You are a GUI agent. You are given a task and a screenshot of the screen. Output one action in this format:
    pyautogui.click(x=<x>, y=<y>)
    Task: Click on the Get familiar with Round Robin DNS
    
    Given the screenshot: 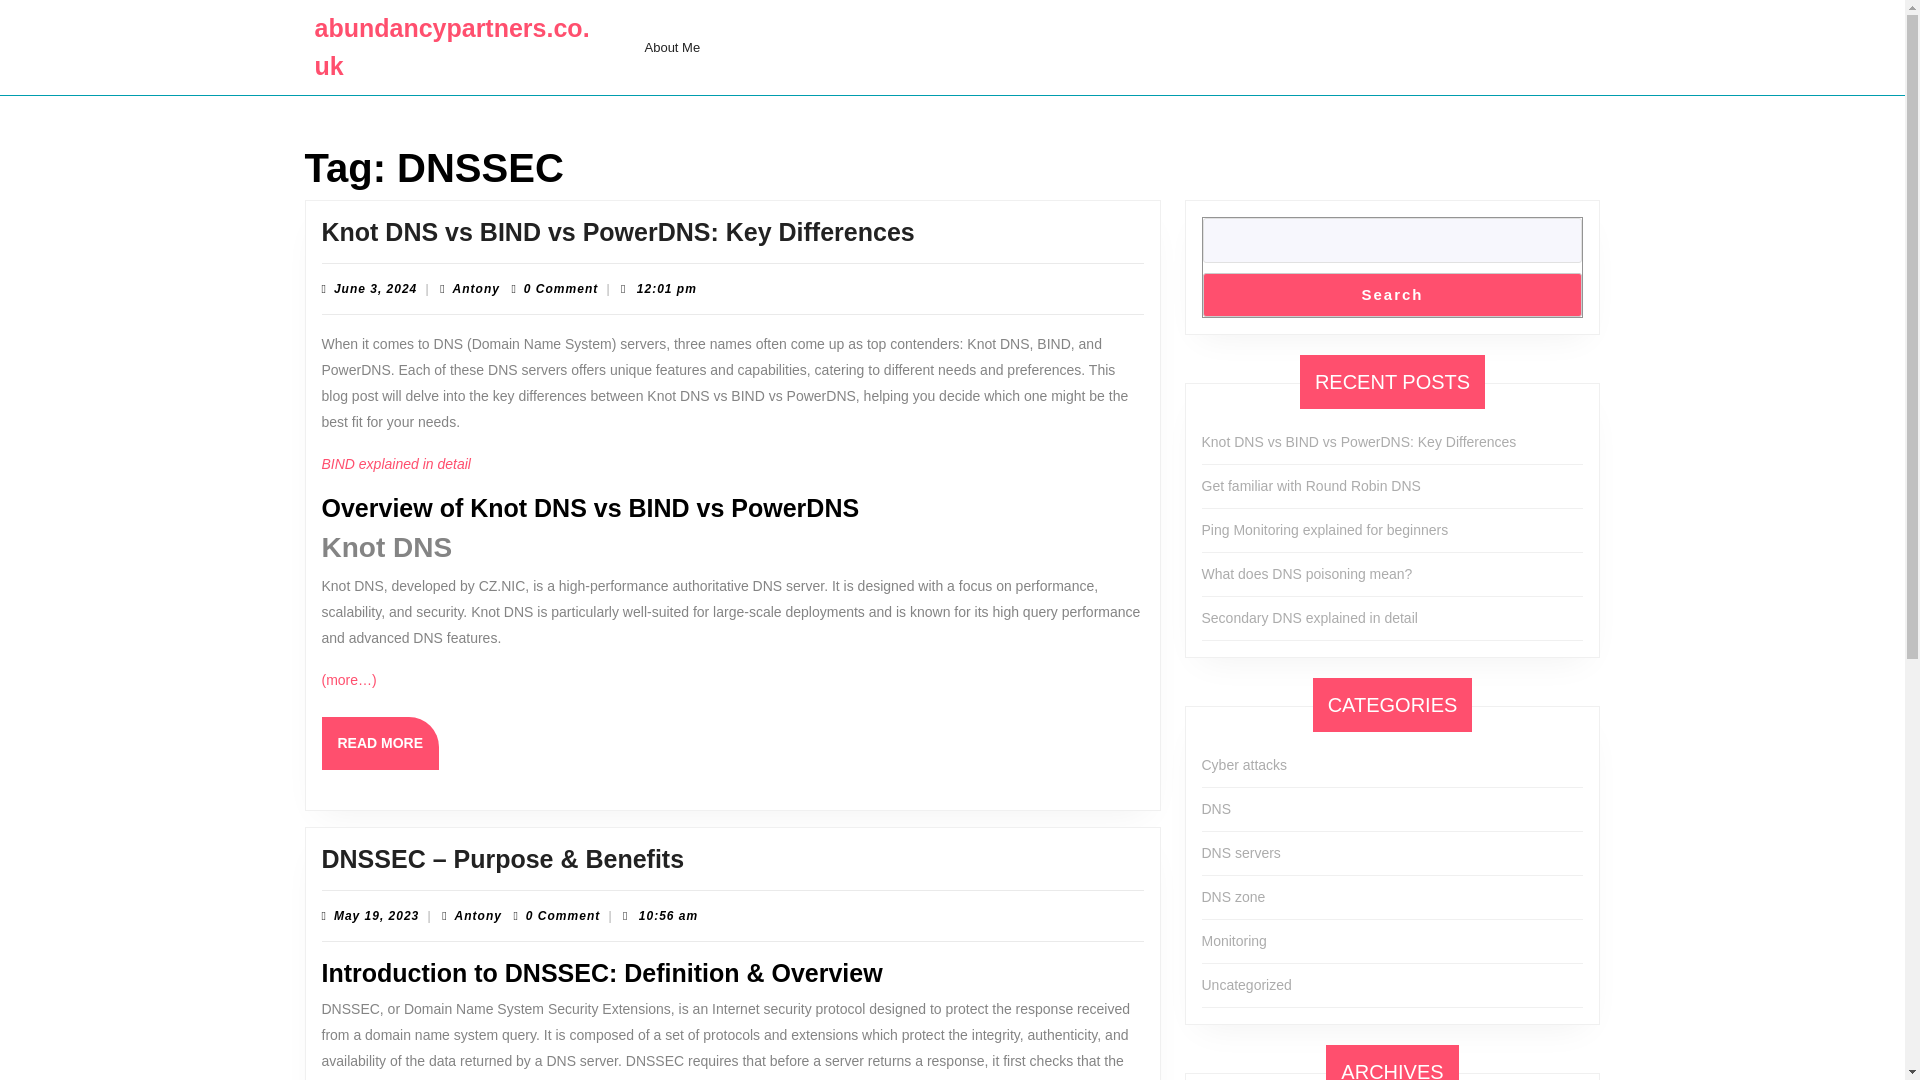 What is the action you would take?
    pyautogui.click(x=1310, y=486)
    